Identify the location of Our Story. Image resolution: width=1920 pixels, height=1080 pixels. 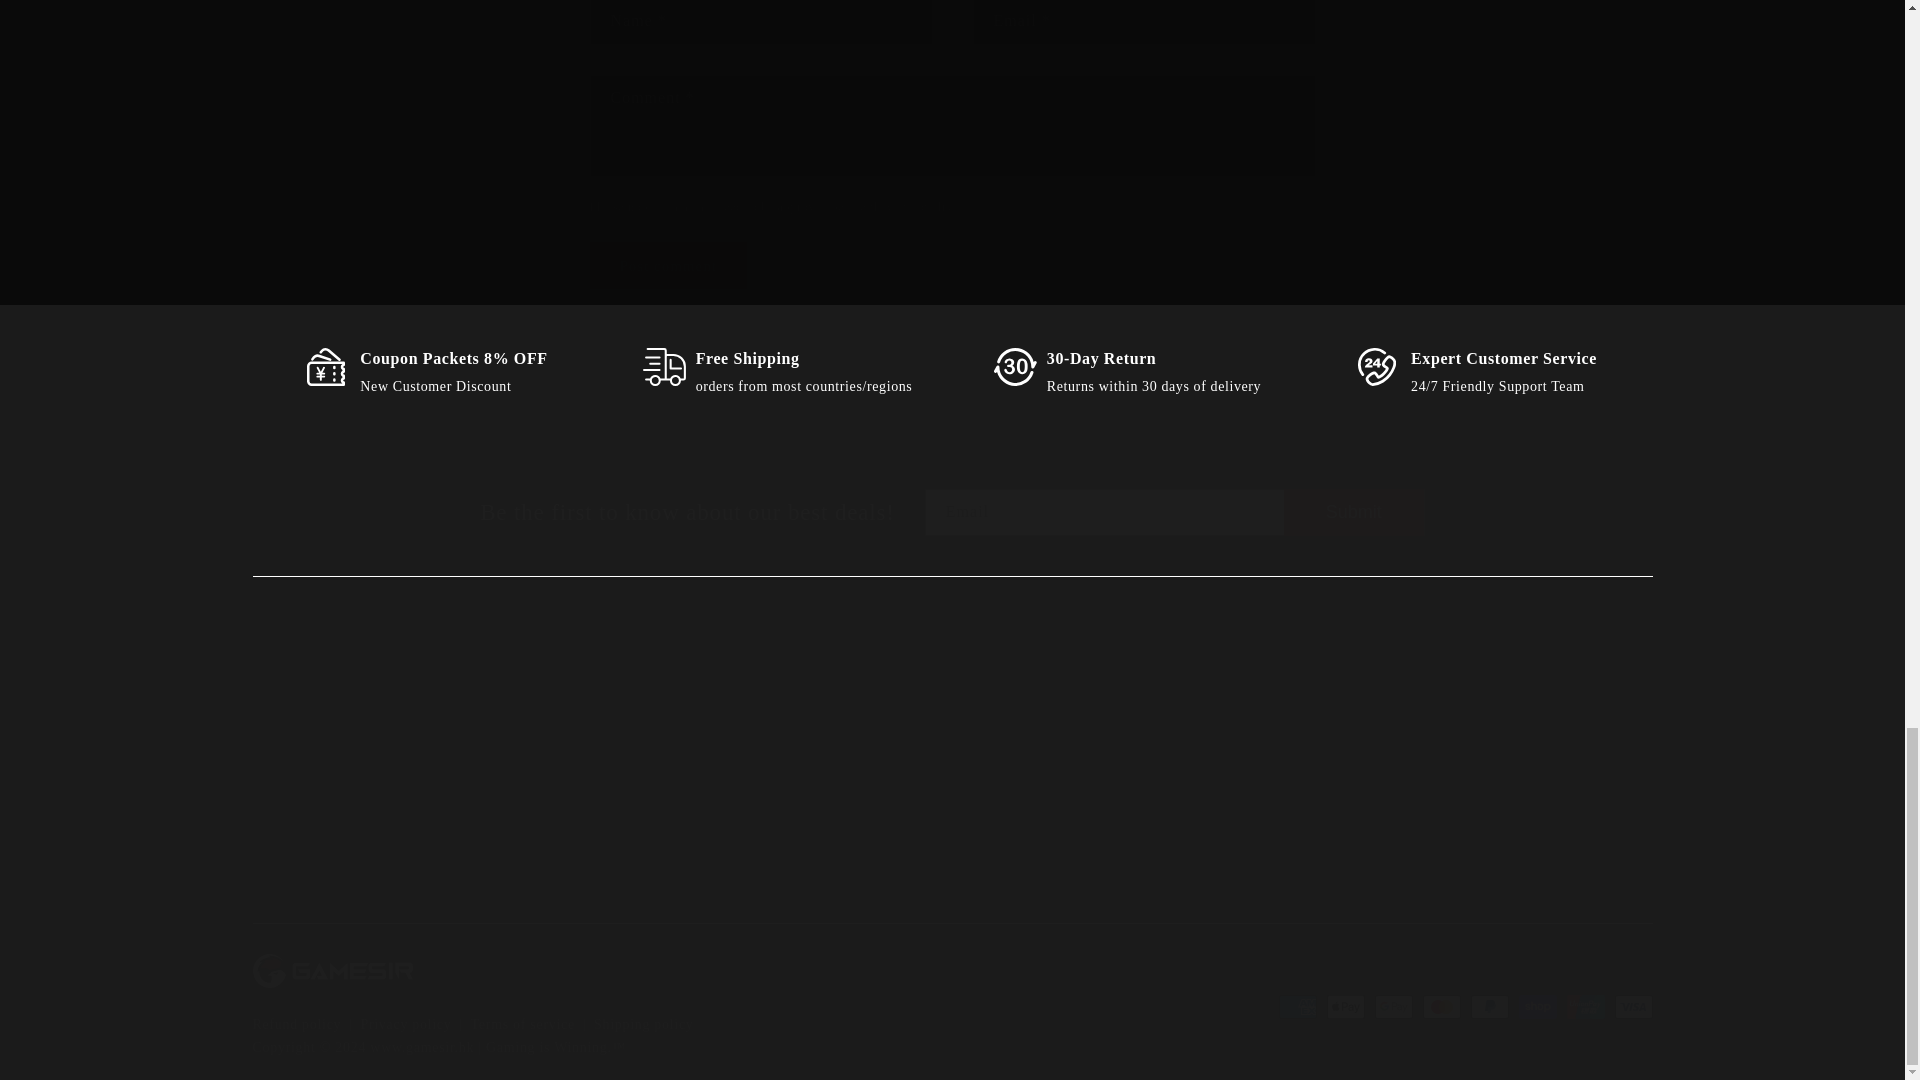
(1354, 512).